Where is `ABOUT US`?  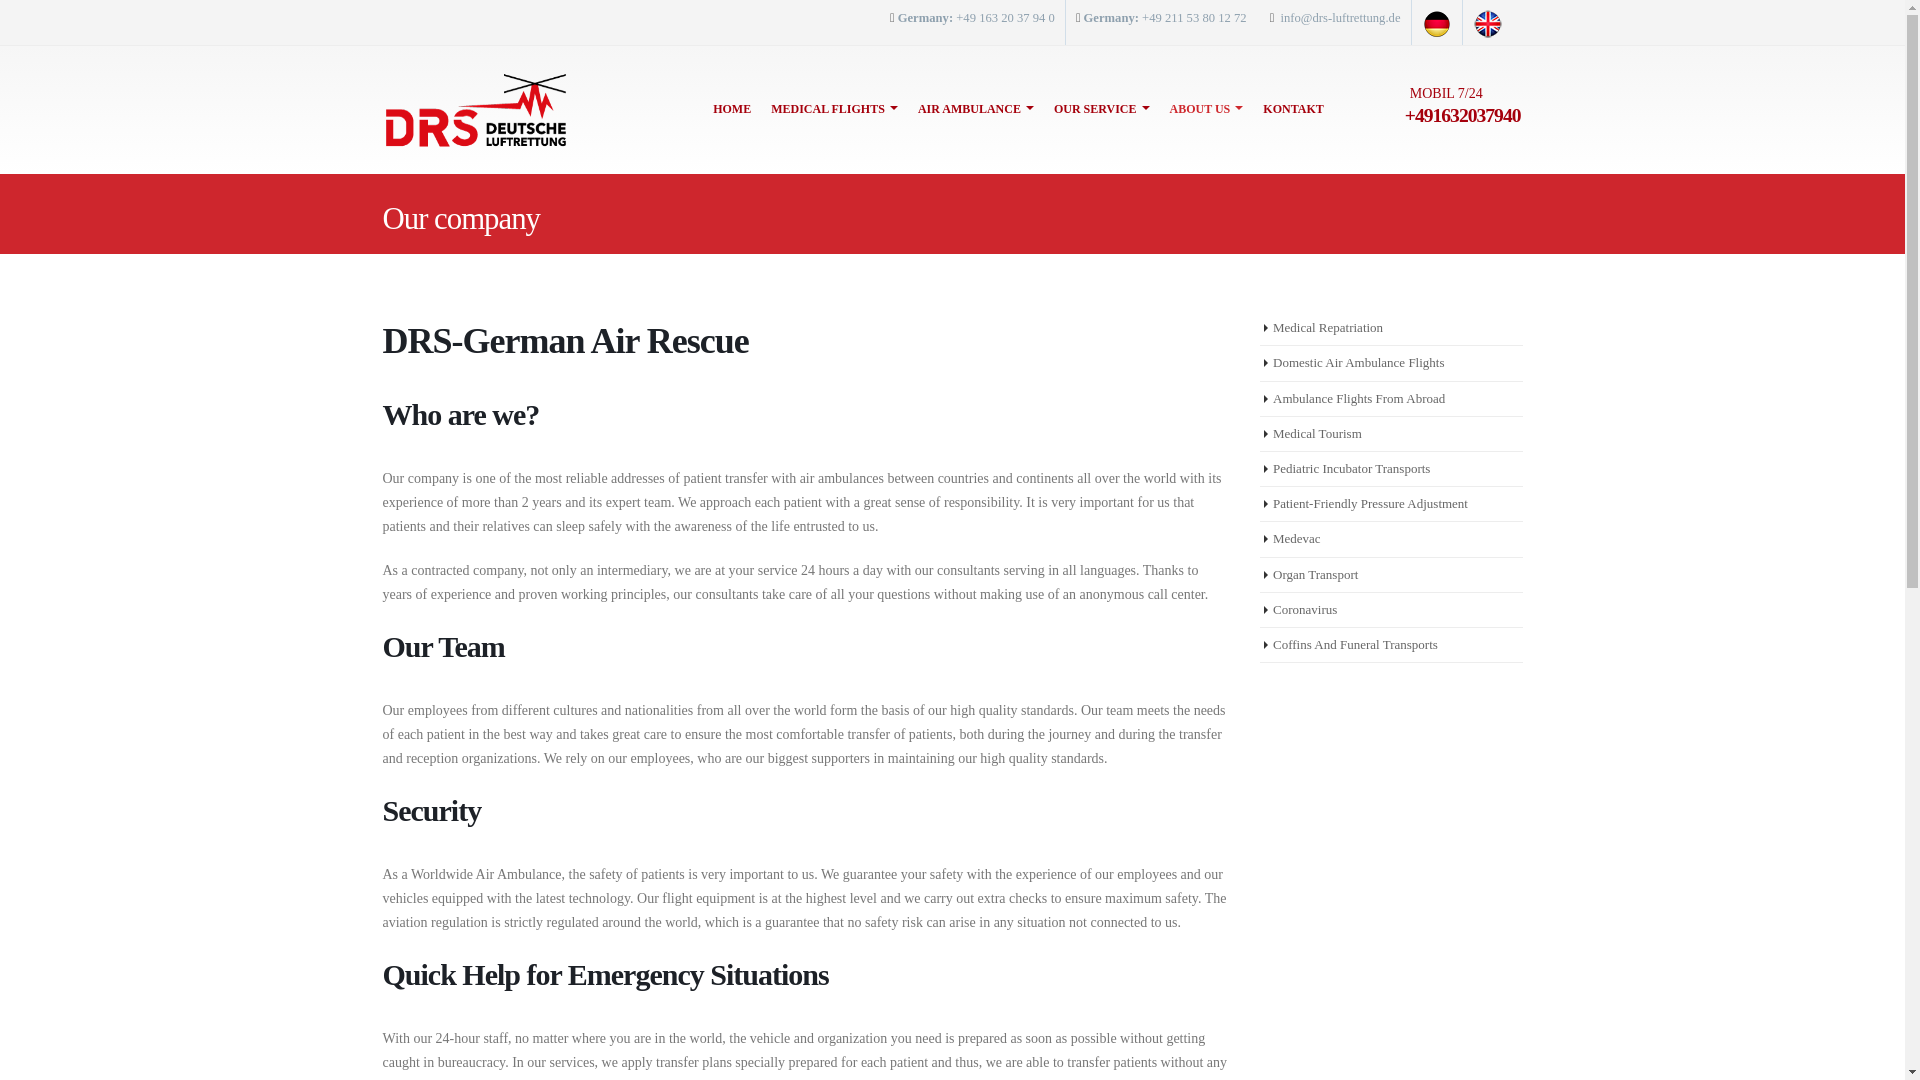 ABOUT US is located at coordinates (1205, 108).